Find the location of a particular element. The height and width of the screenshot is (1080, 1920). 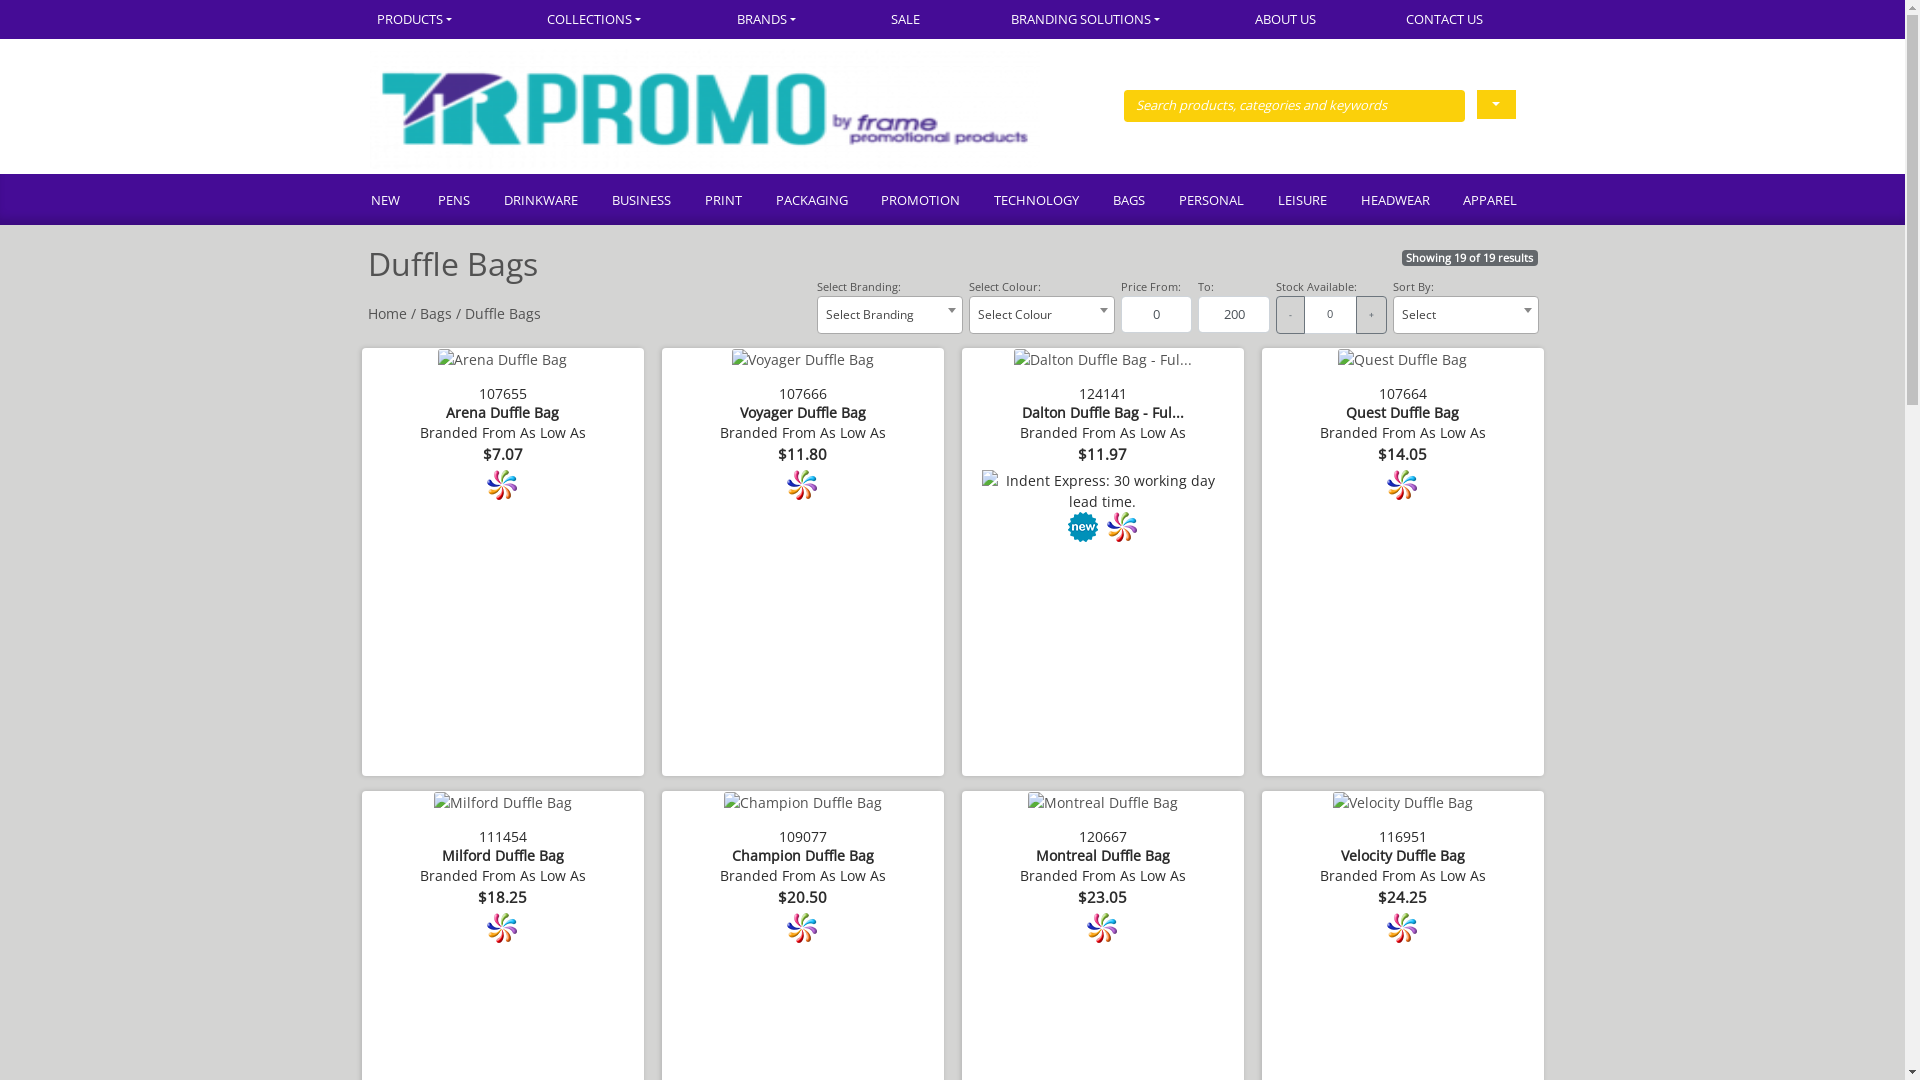

Bags is located at coordinates (436, 314).